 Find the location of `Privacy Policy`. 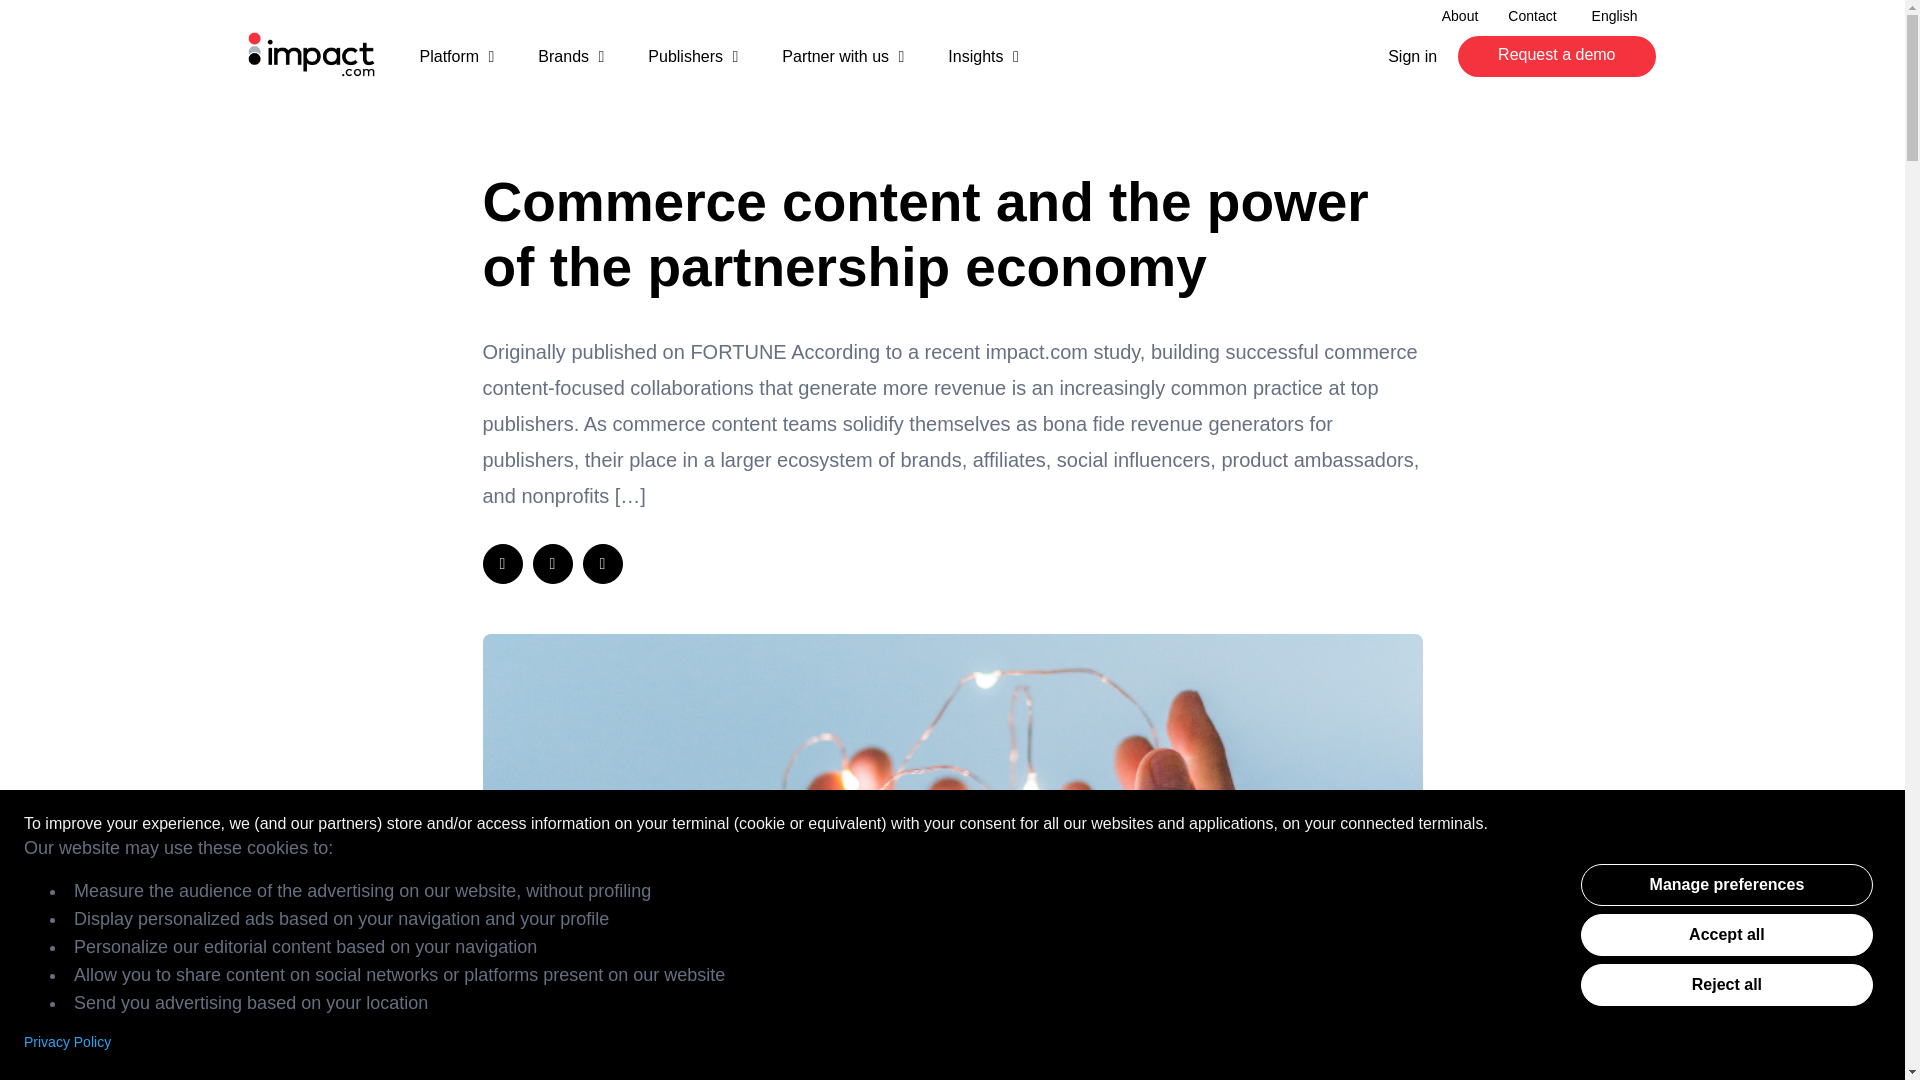

Privacy Policy is located at coordinates (67, 1041).